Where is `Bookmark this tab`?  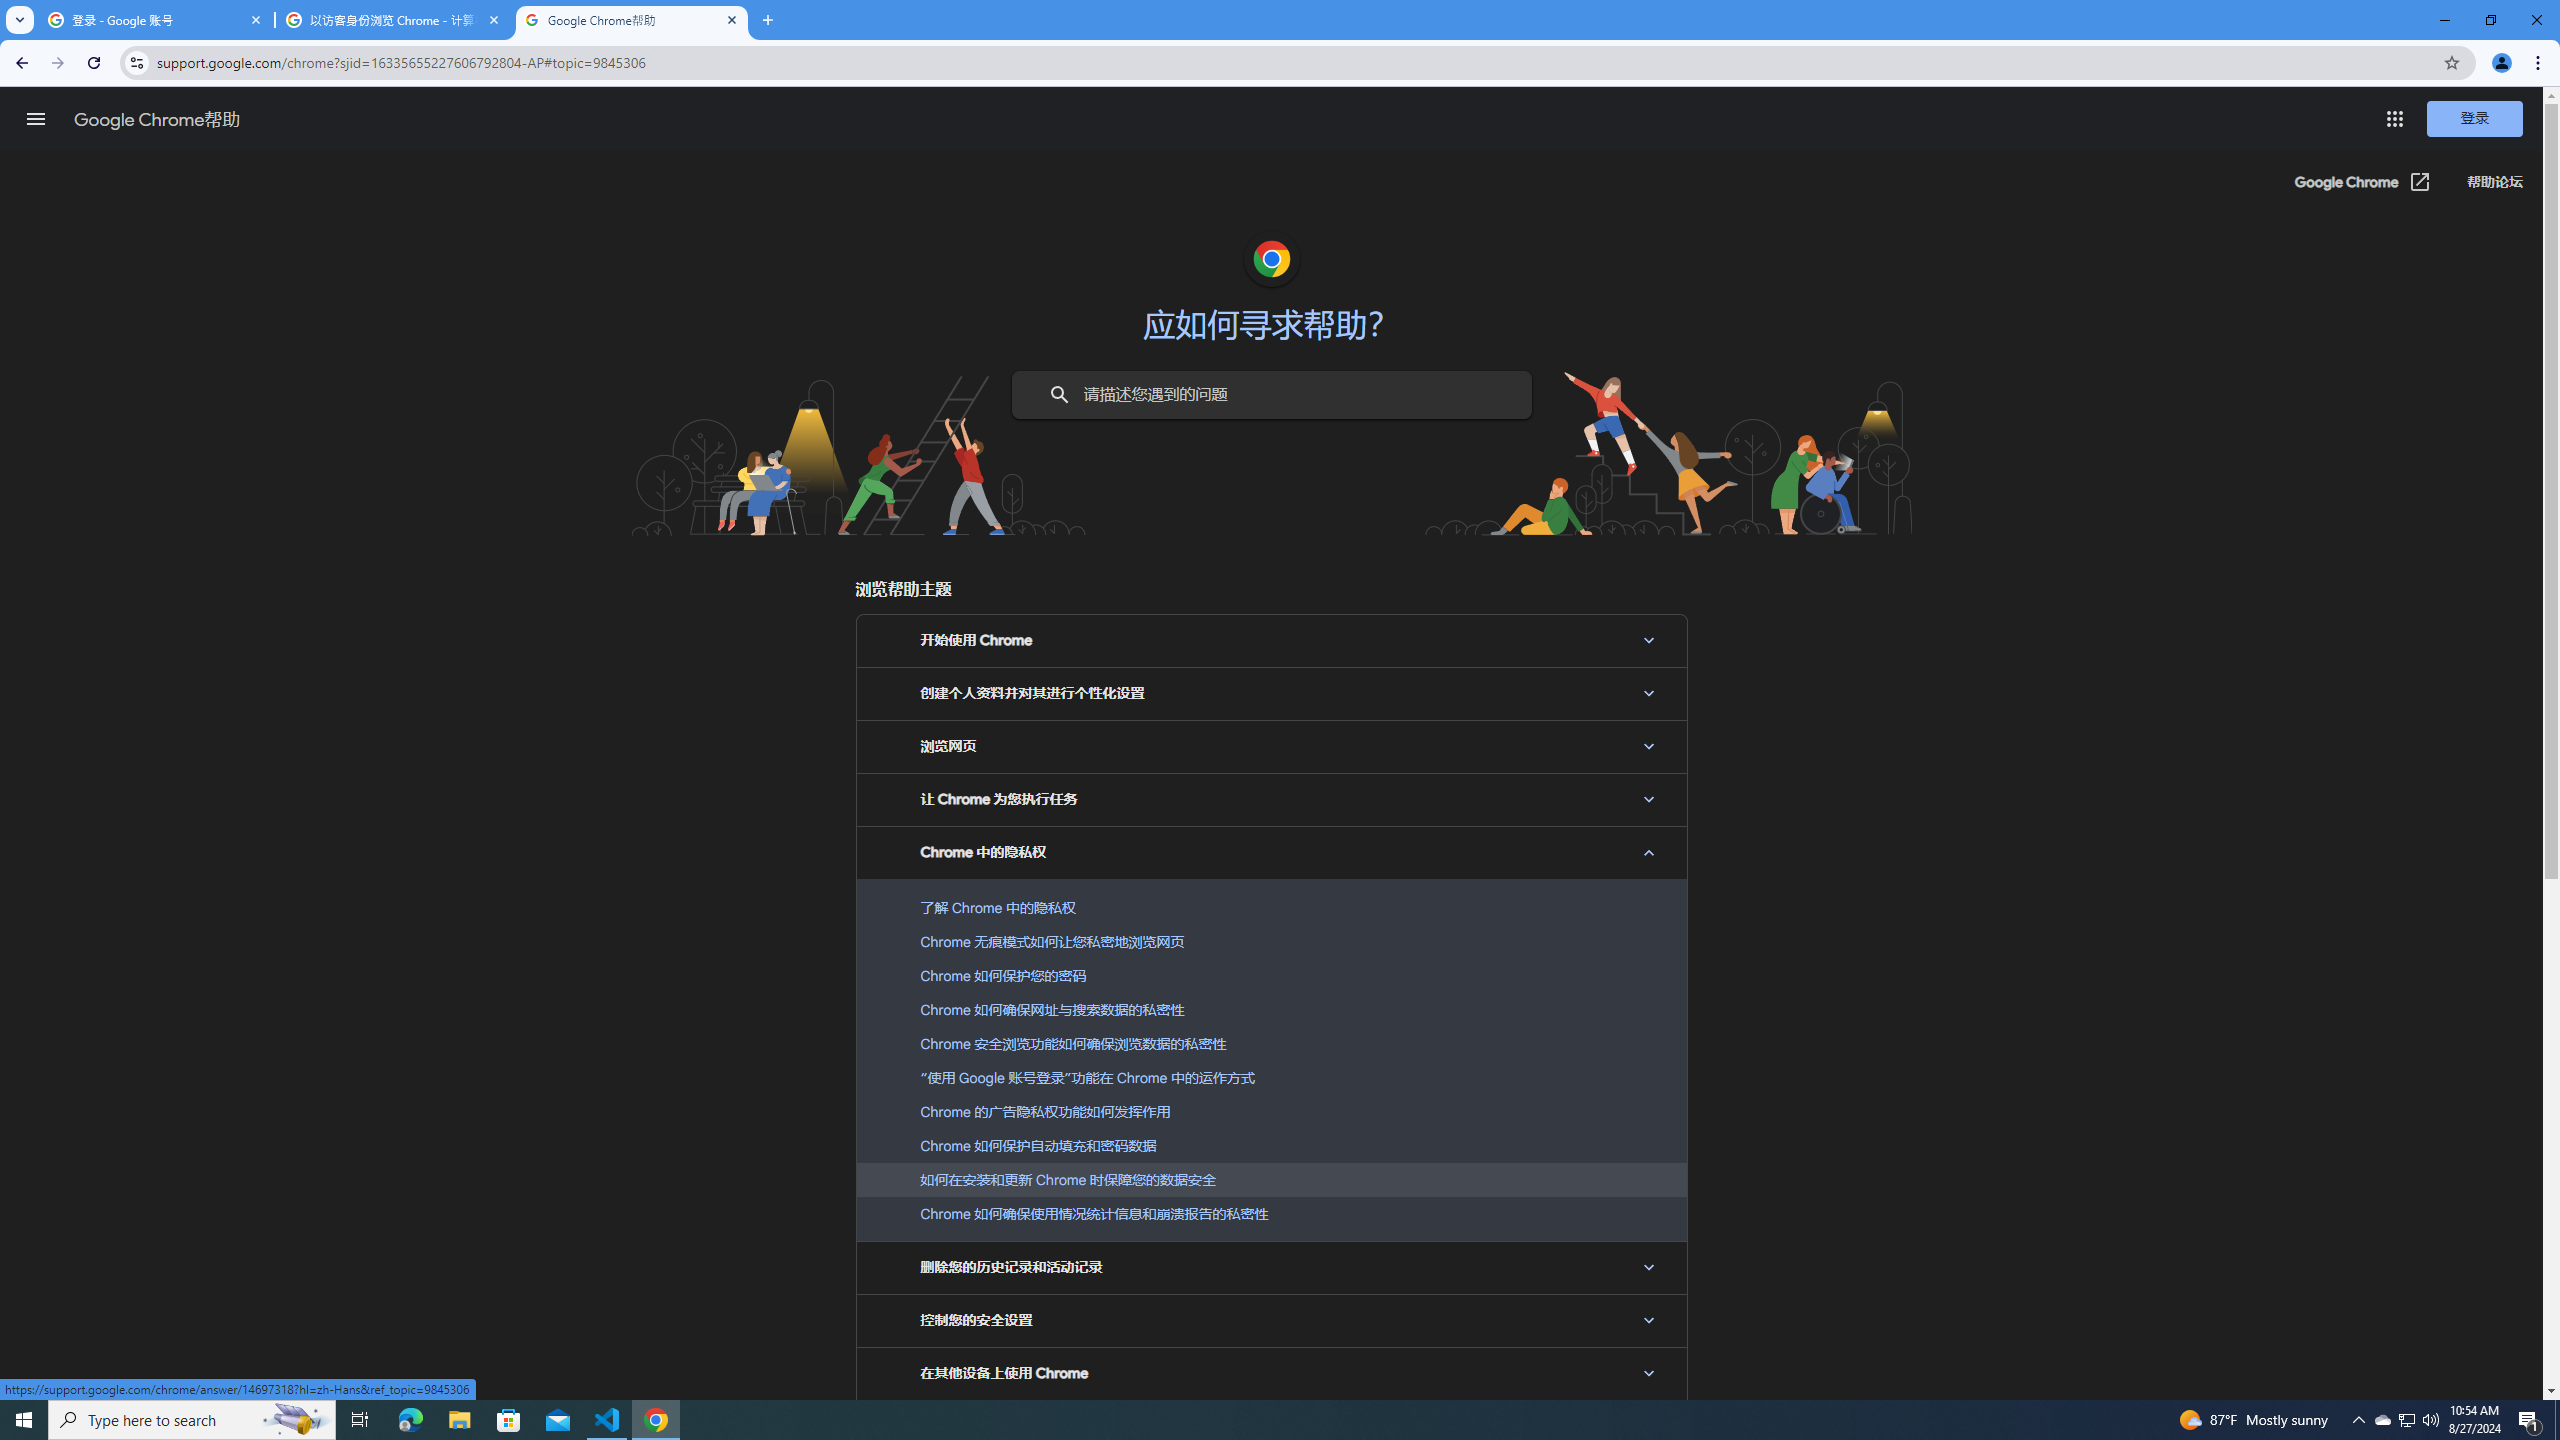
Bookmark this tab is located at coordinates (2450, 62).